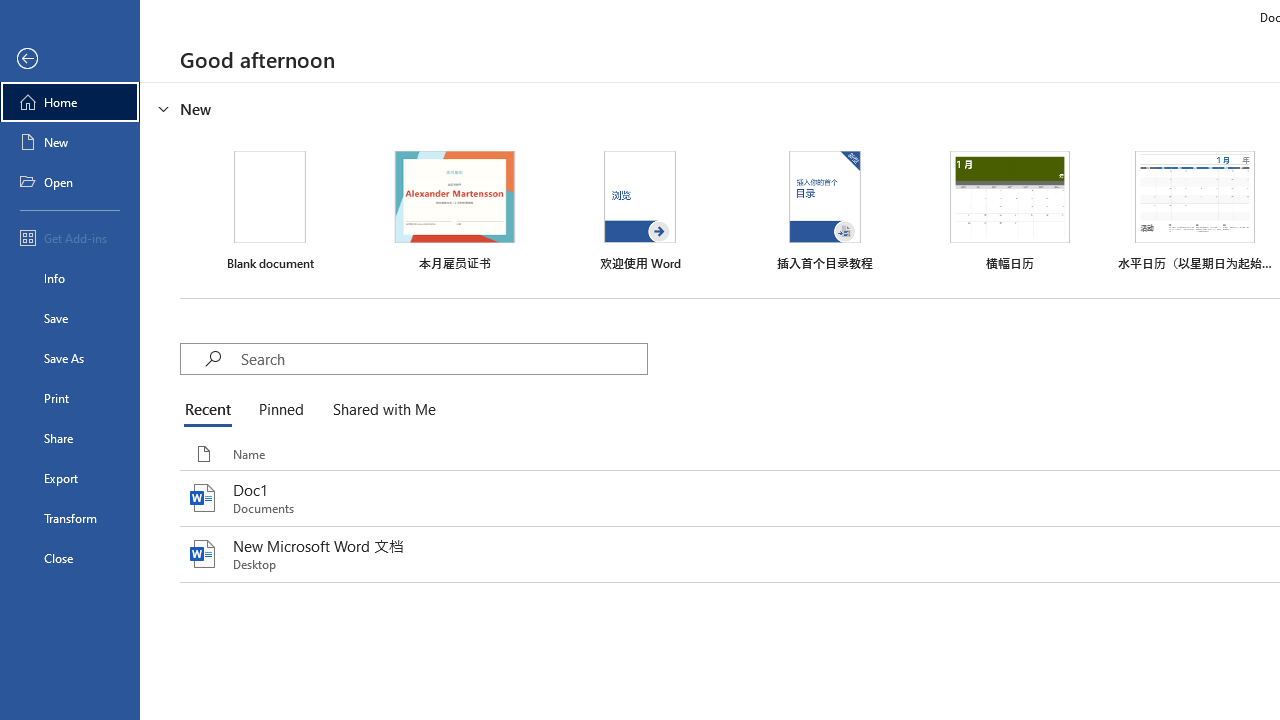 The width and height of the screenshot is (1280, 720). What do you see at coordinates (70, 238) in the screenshot?
I see `Get Add-ins` at bounding box center [70, 238].